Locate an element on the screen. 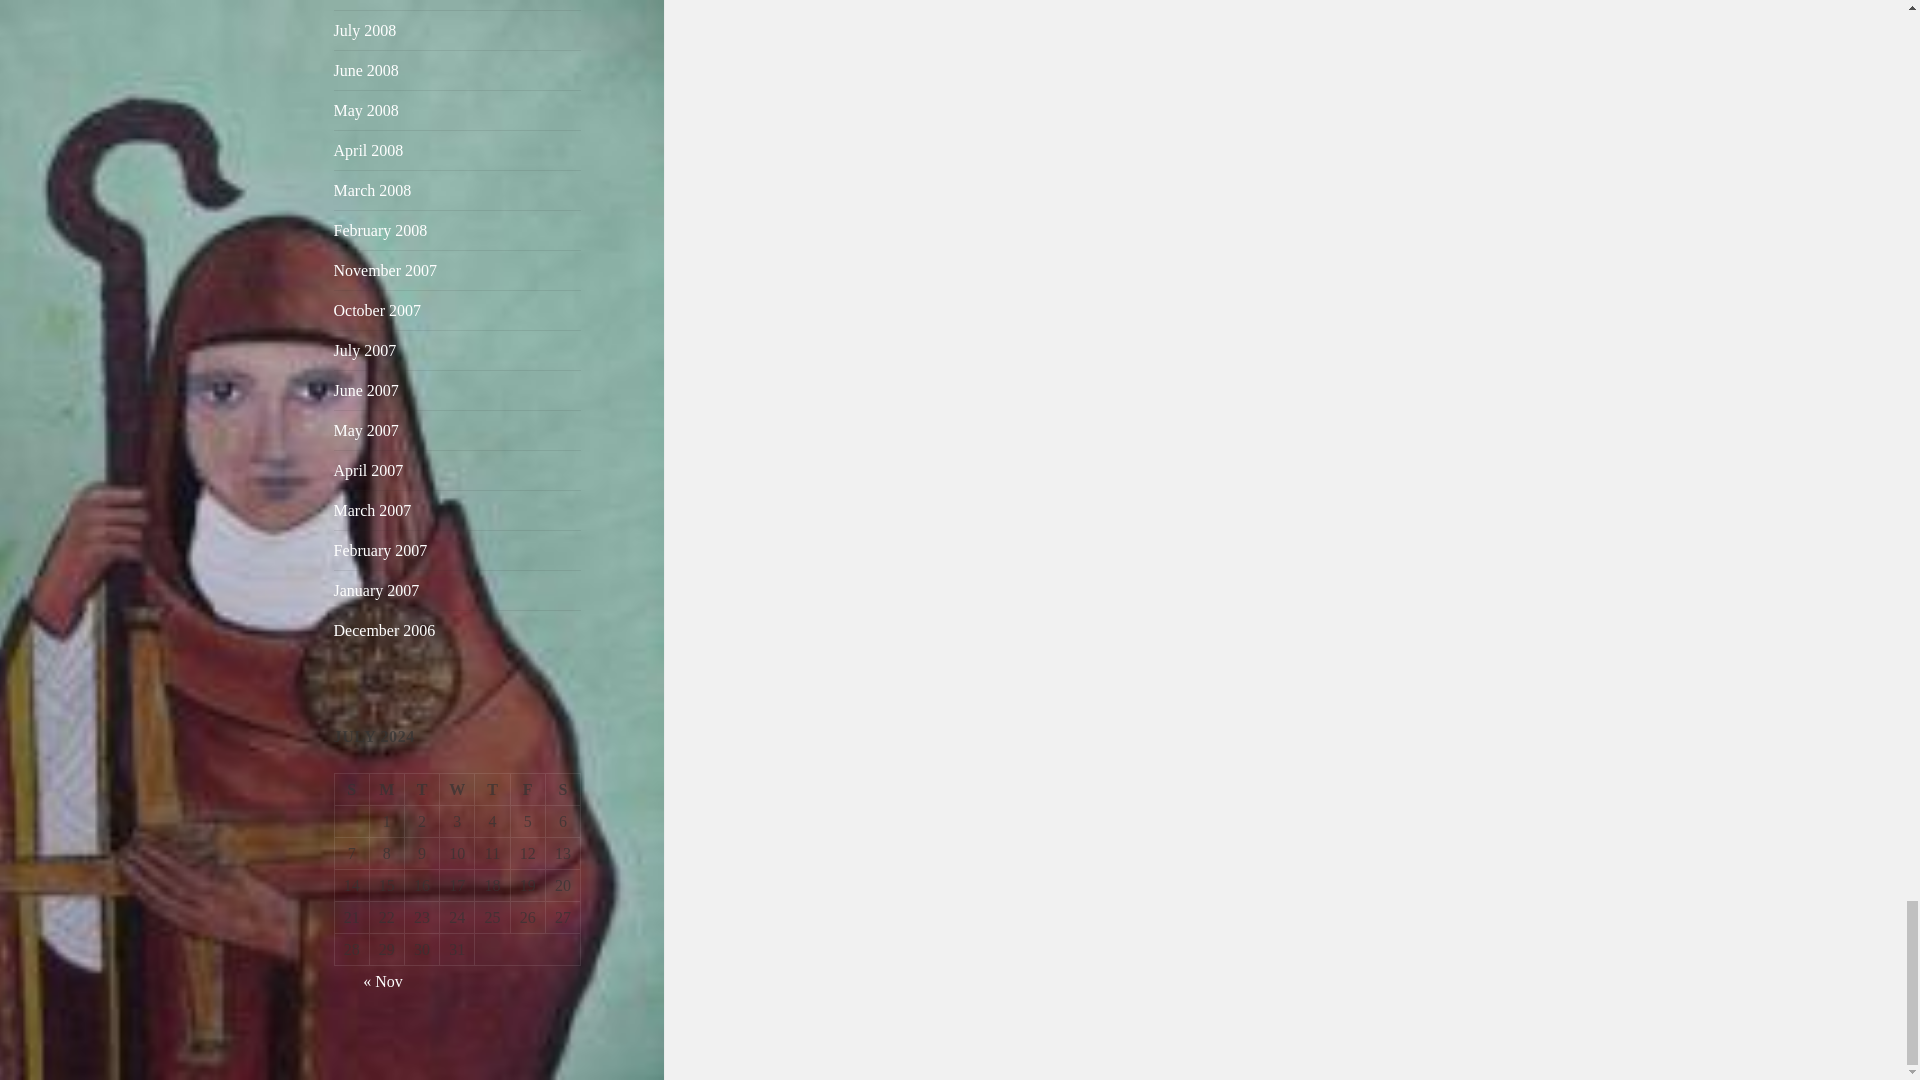  Saturday is located at coordinates (563, 790).